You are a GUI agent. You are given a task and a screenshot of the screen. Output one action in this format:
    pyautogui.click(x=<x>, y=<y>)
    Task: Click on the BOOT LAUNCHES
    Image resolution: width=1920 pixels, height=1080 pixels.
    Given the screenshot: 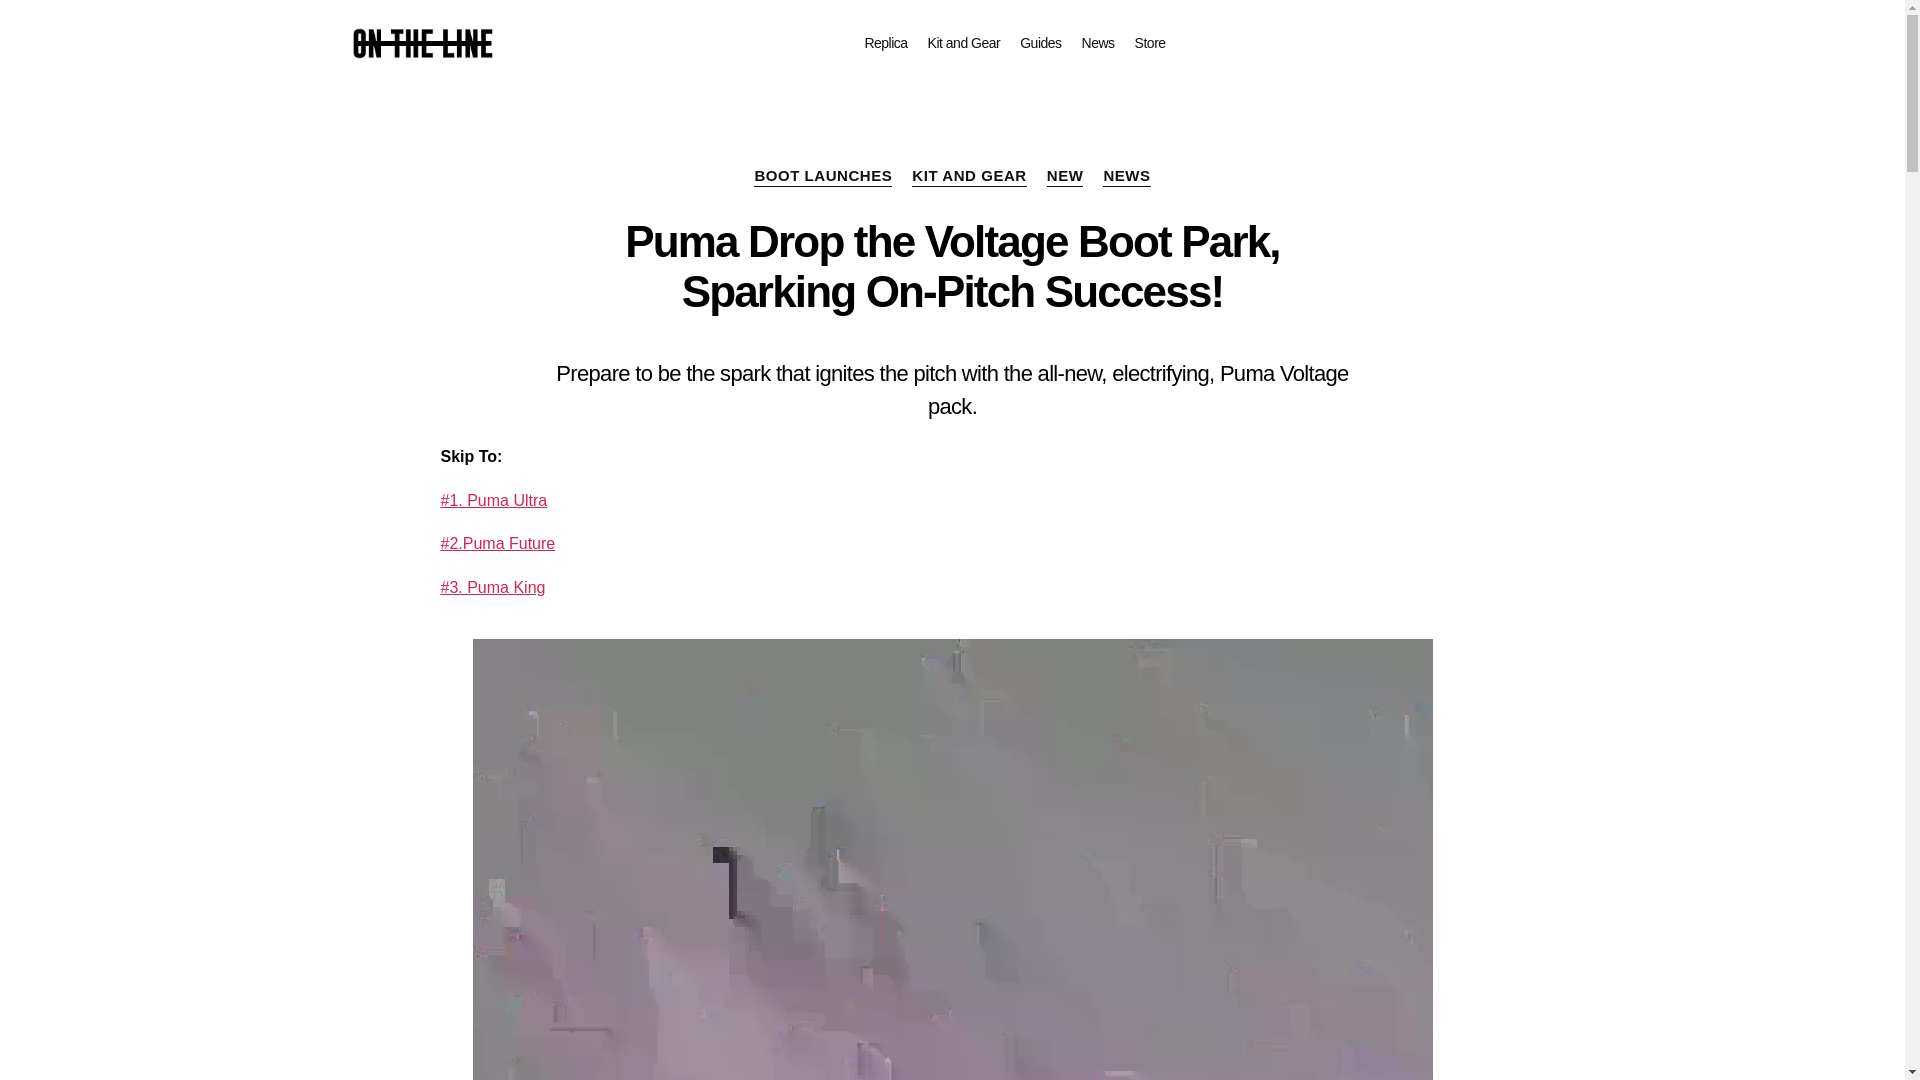 What is the action you would take?
    pyautogui.click(x=823, y=176)
    